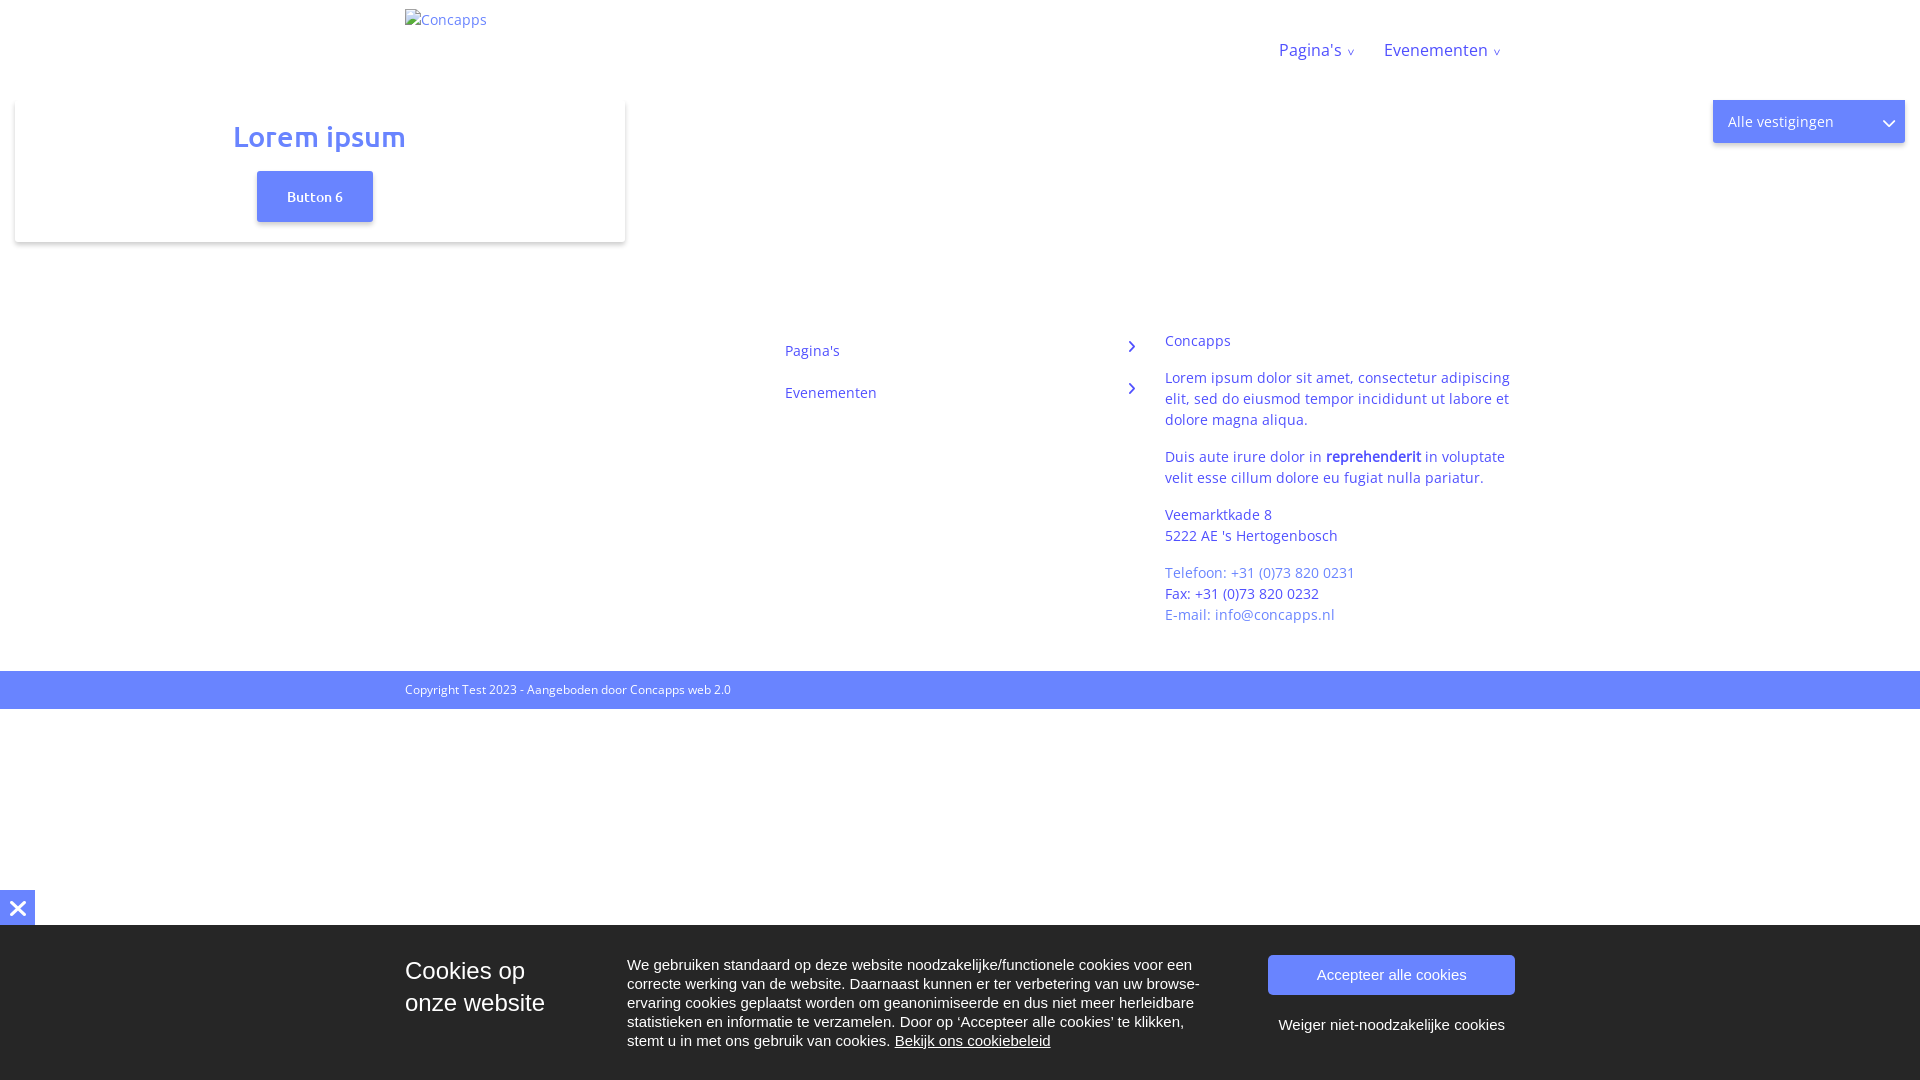 Image resolution: width=1920 pixels, height=1080 pixels. What do you see at coordinates (973, 1040) in the screenshot?
I see `Bekijk ons cookiebeleid` at bounding box center [973, 1040].